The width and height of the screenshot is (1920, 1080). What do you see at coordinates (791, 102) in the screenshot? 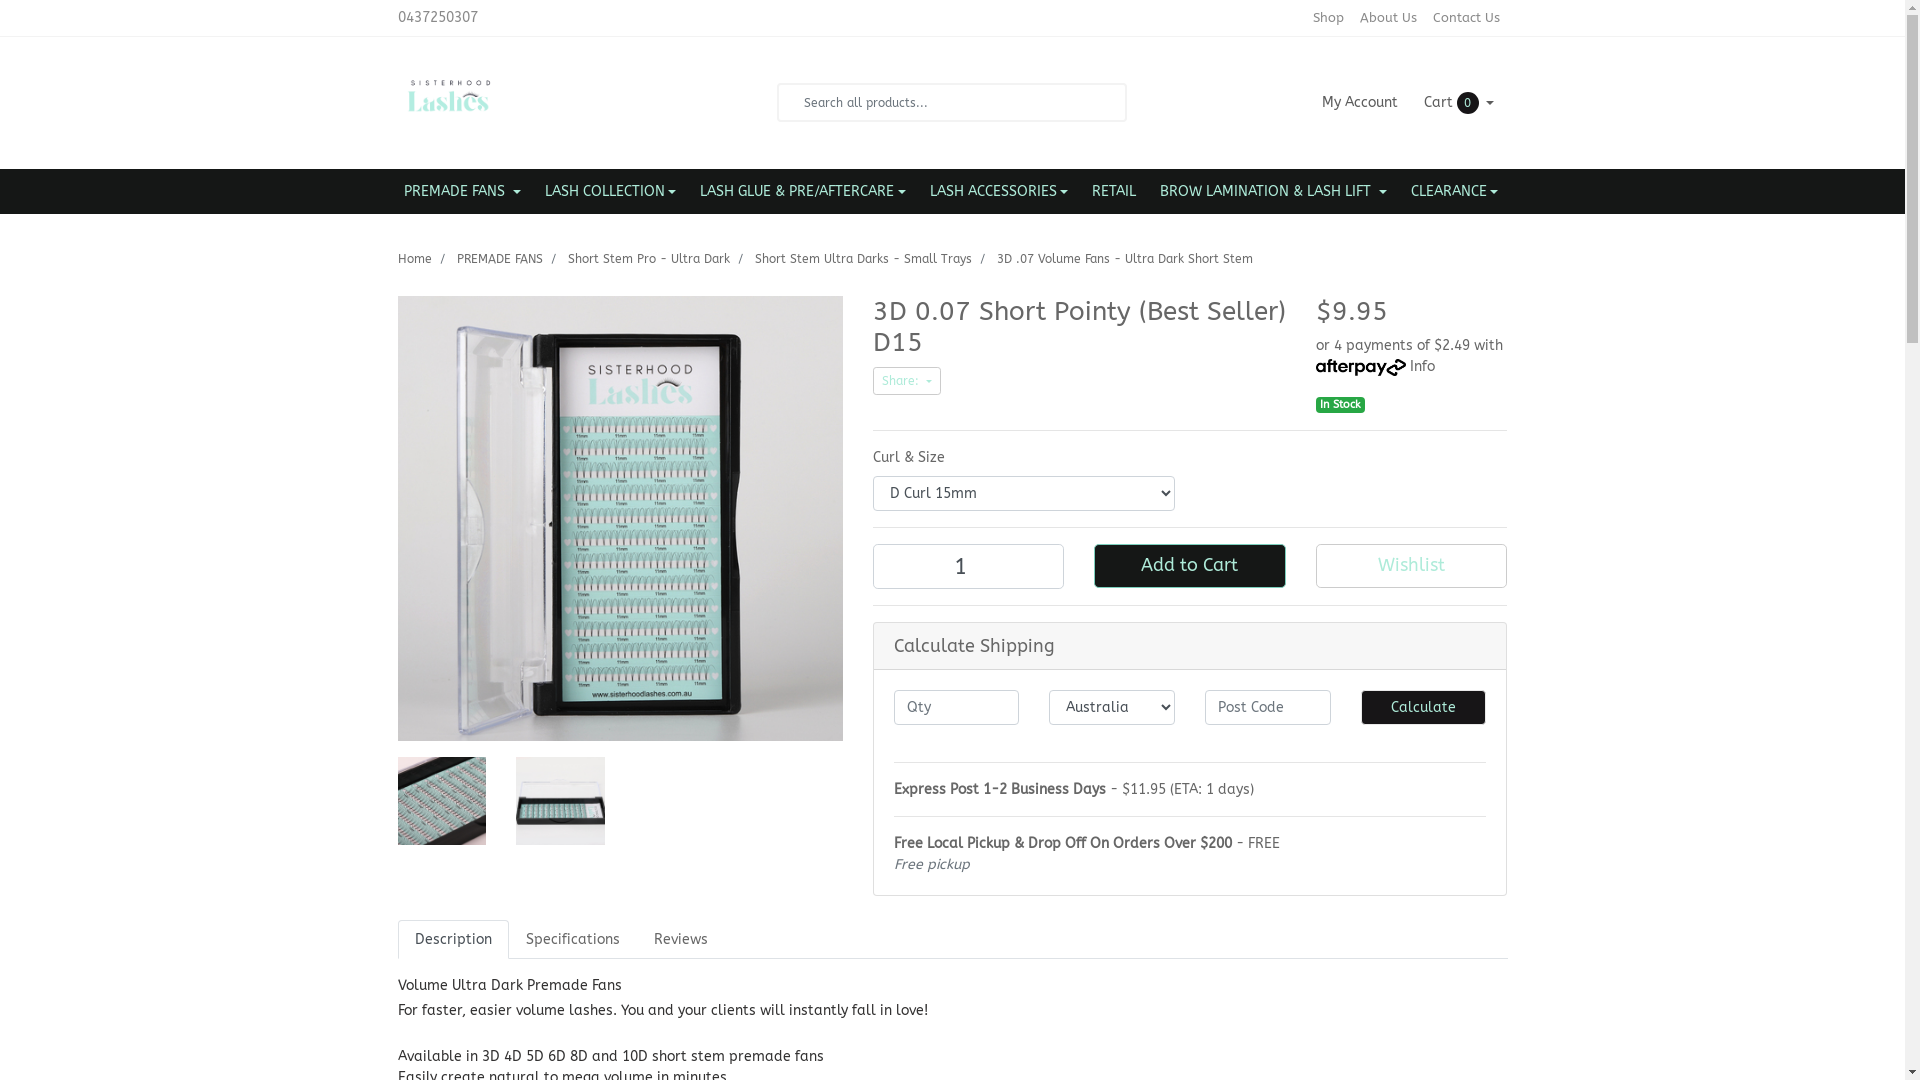
I see `Search` at bounding box center [791, 102].